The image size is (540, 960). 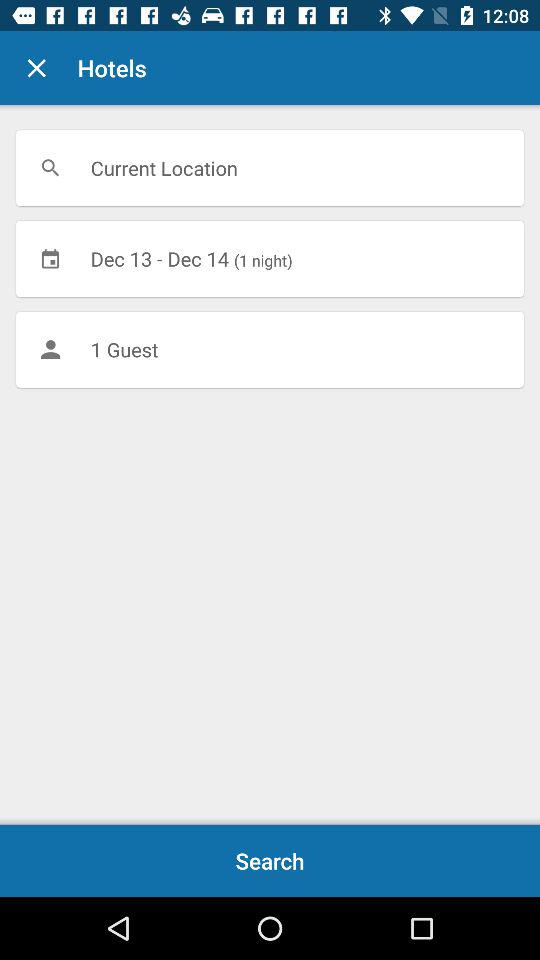 I want to click on tap the icon above the dec 13 dec icon, so click(x=270, y=168).